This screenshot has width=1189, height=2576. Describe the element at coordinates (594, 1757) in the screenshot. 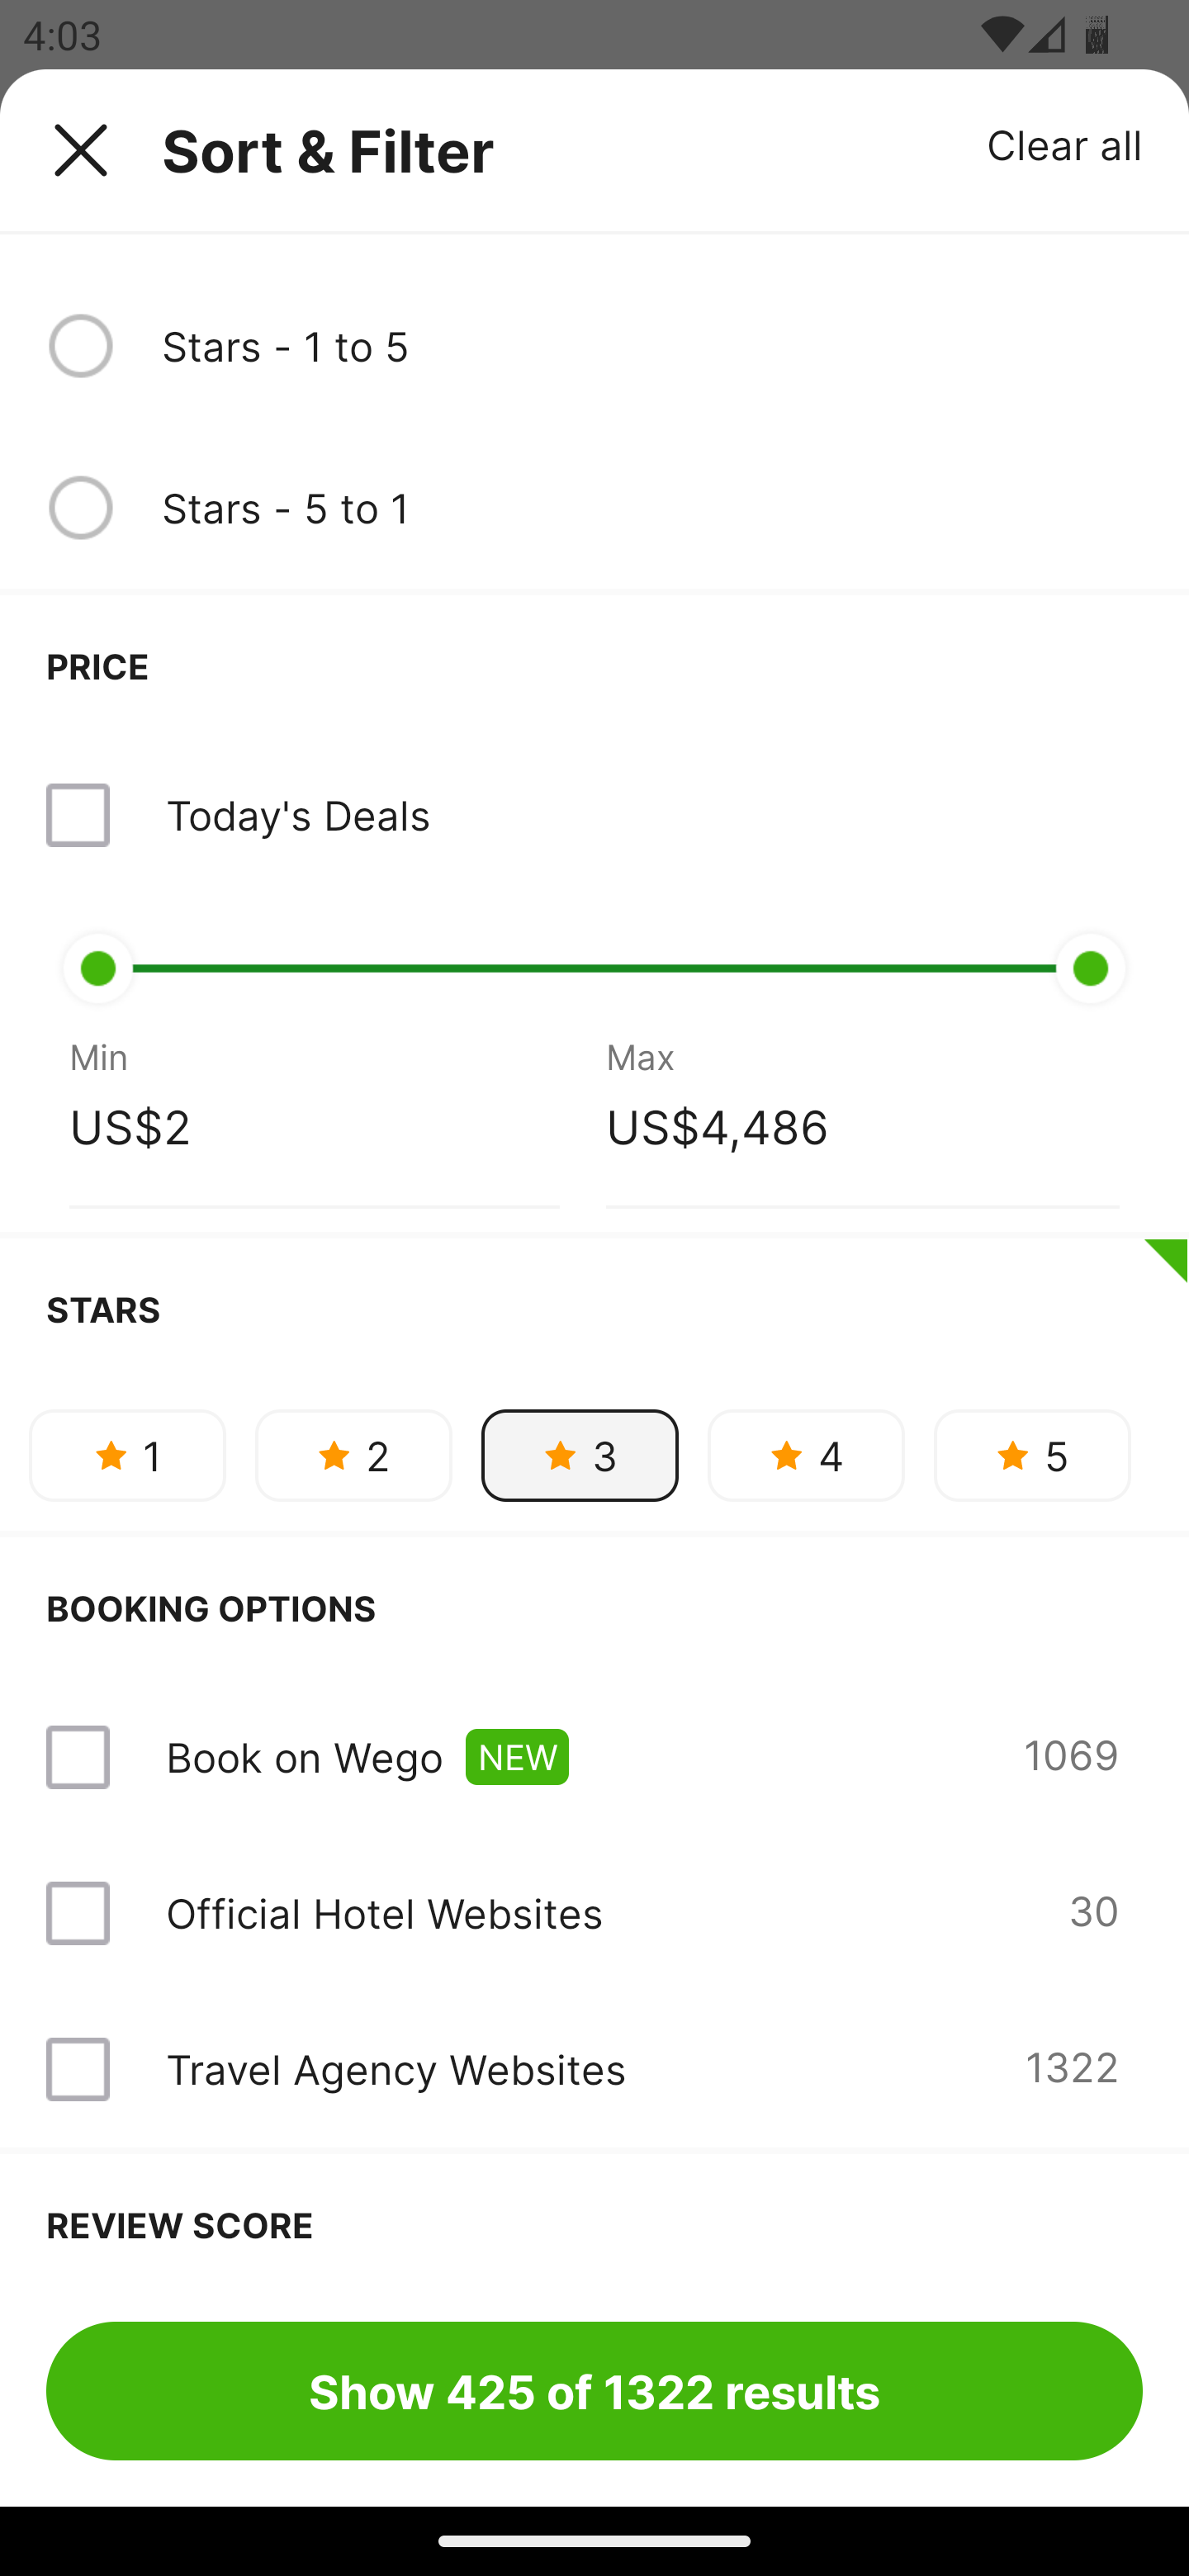

I see `Book on Wego NEW 1069` at that location.